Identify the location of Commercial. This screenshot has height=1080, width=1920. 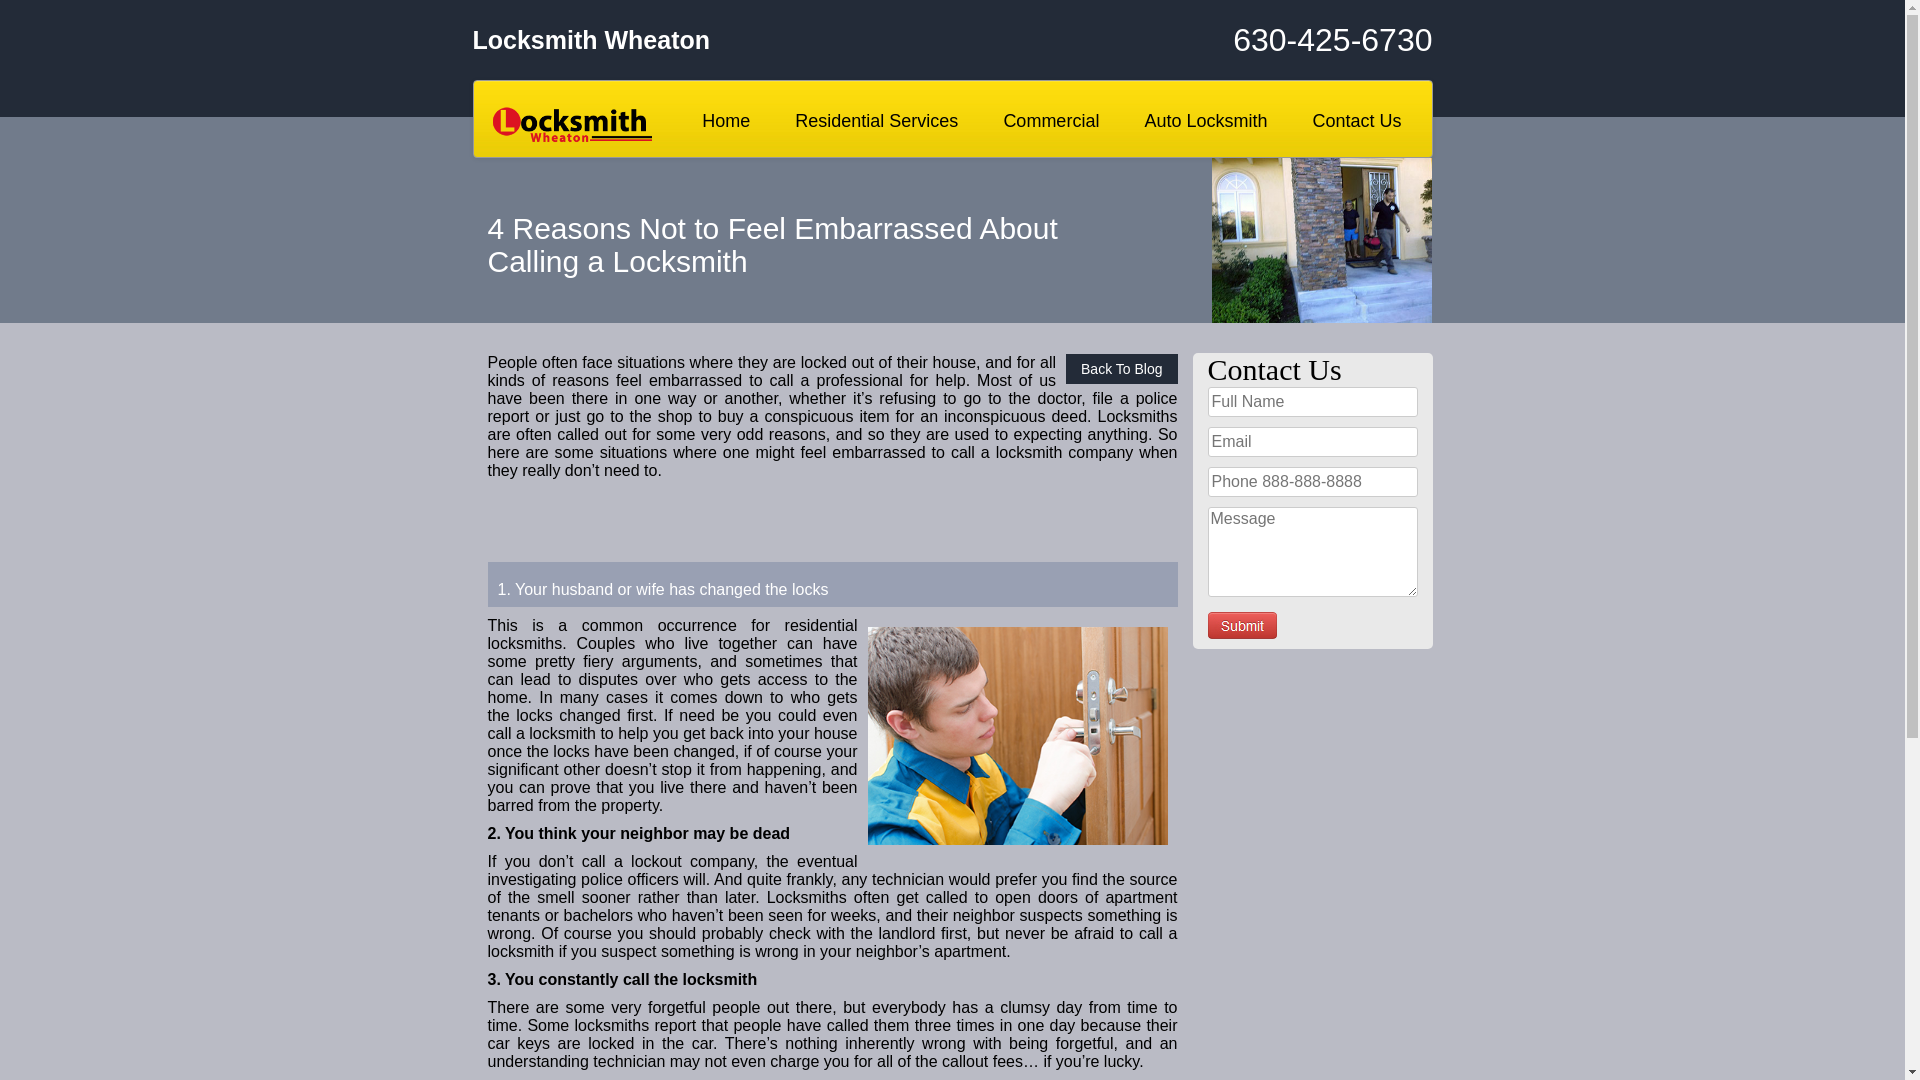
(1050, 121).